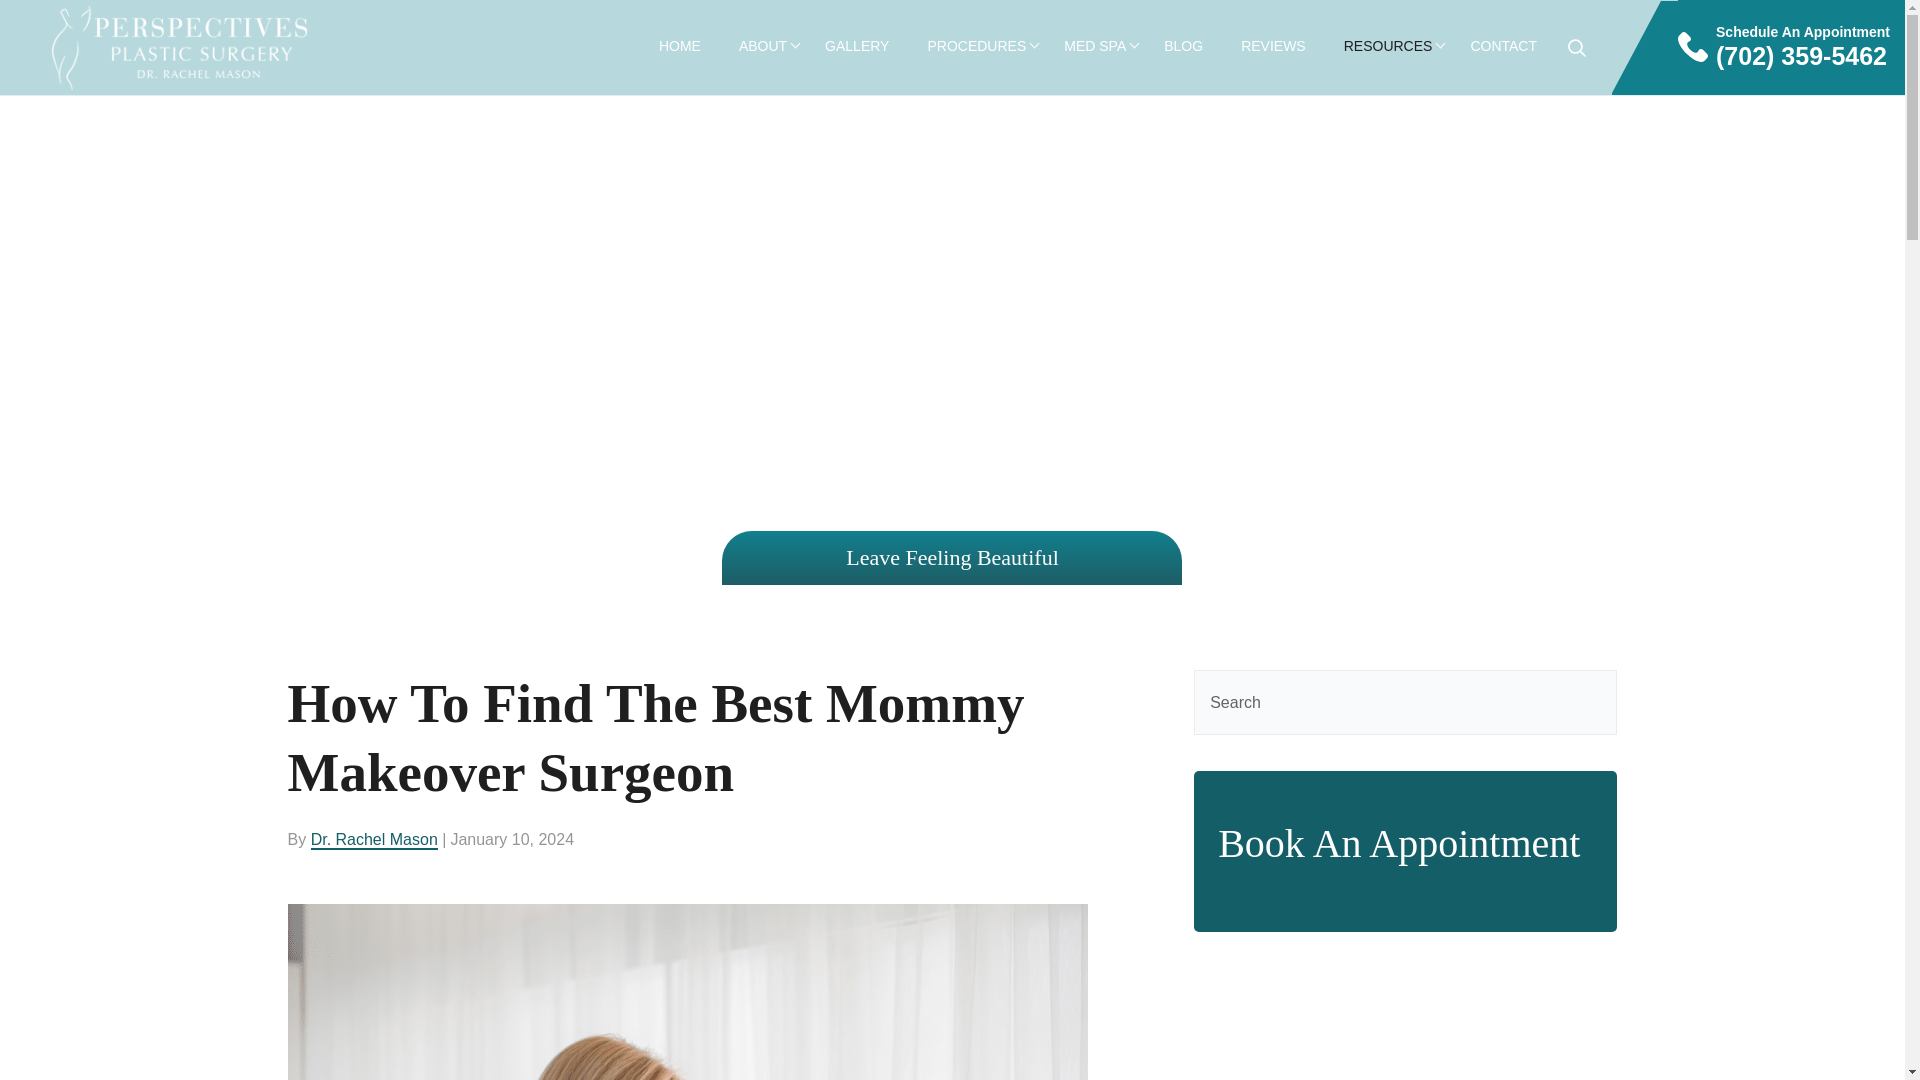  I want to click on How To Find The Best Mommy Makeover Surgeon, so click(688, 992).